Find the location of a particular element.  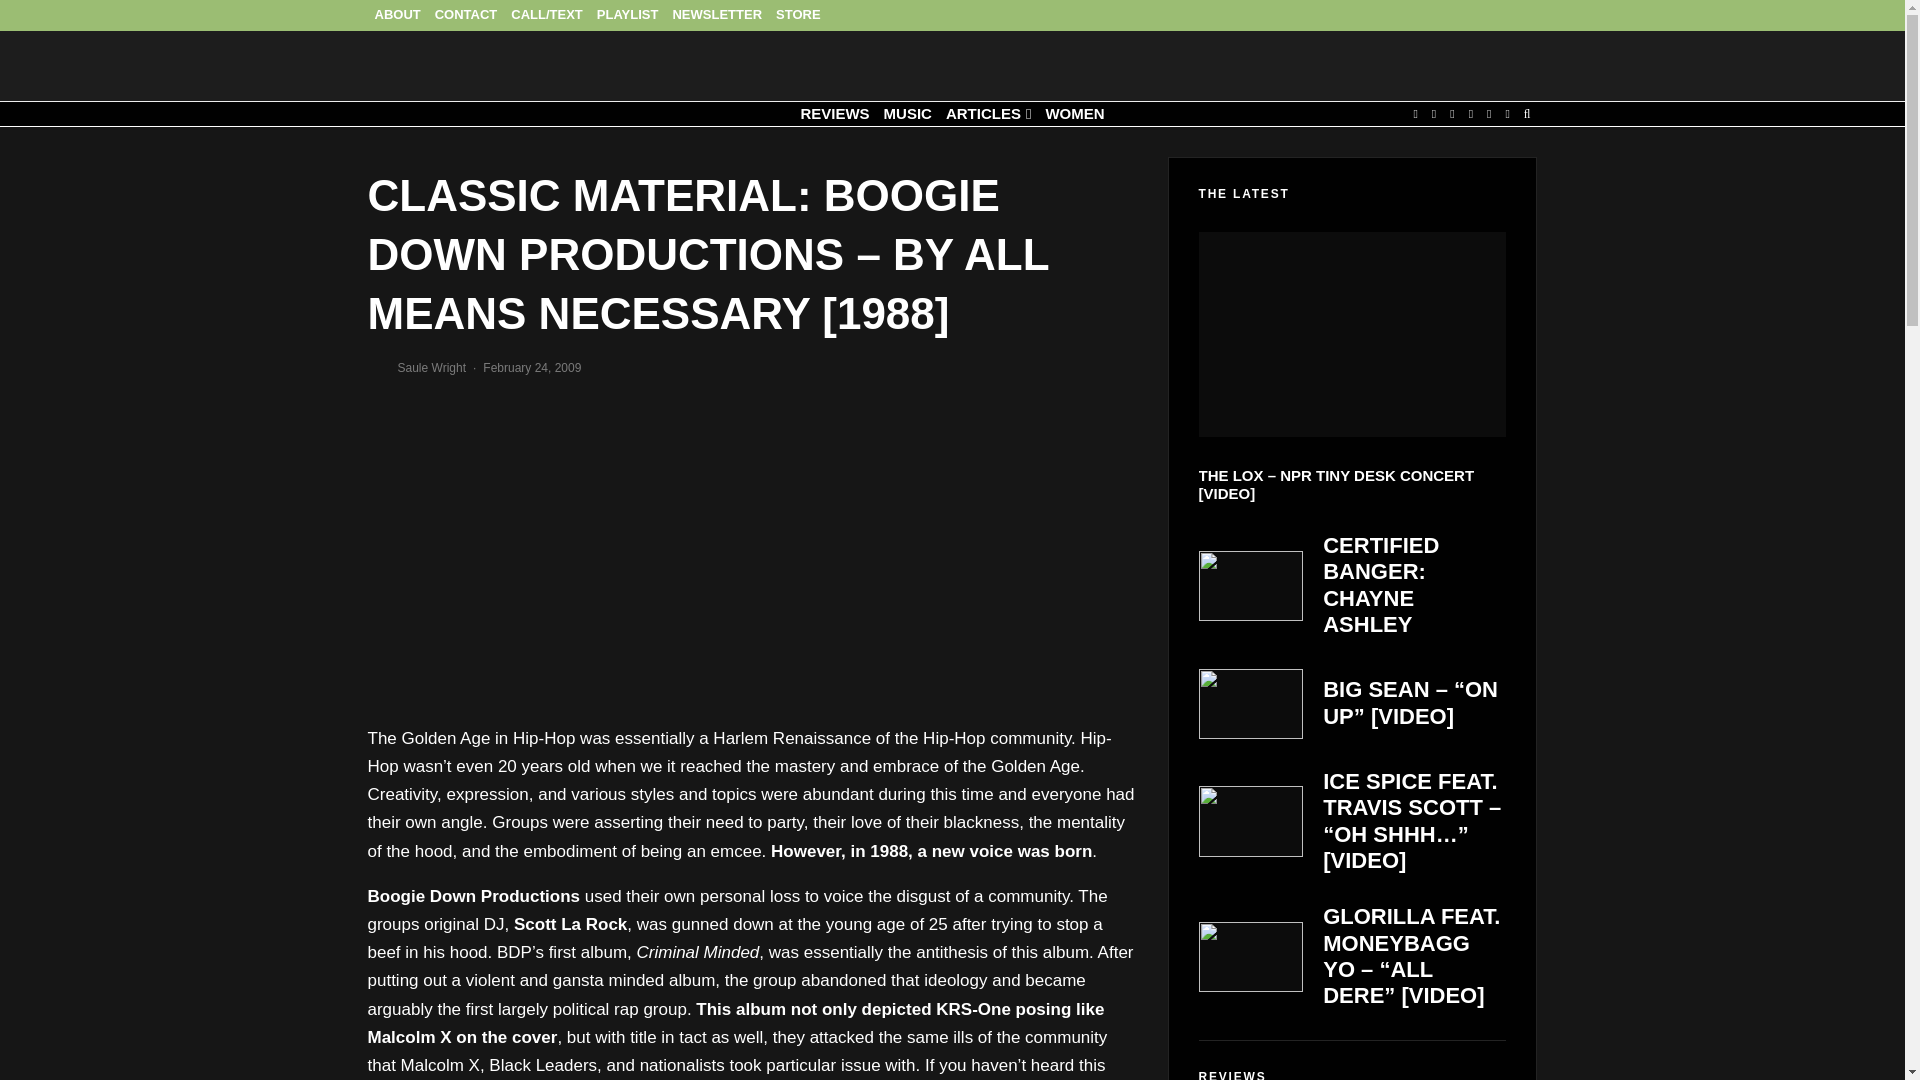

REVIEWS is located at coordinates (834, 114).